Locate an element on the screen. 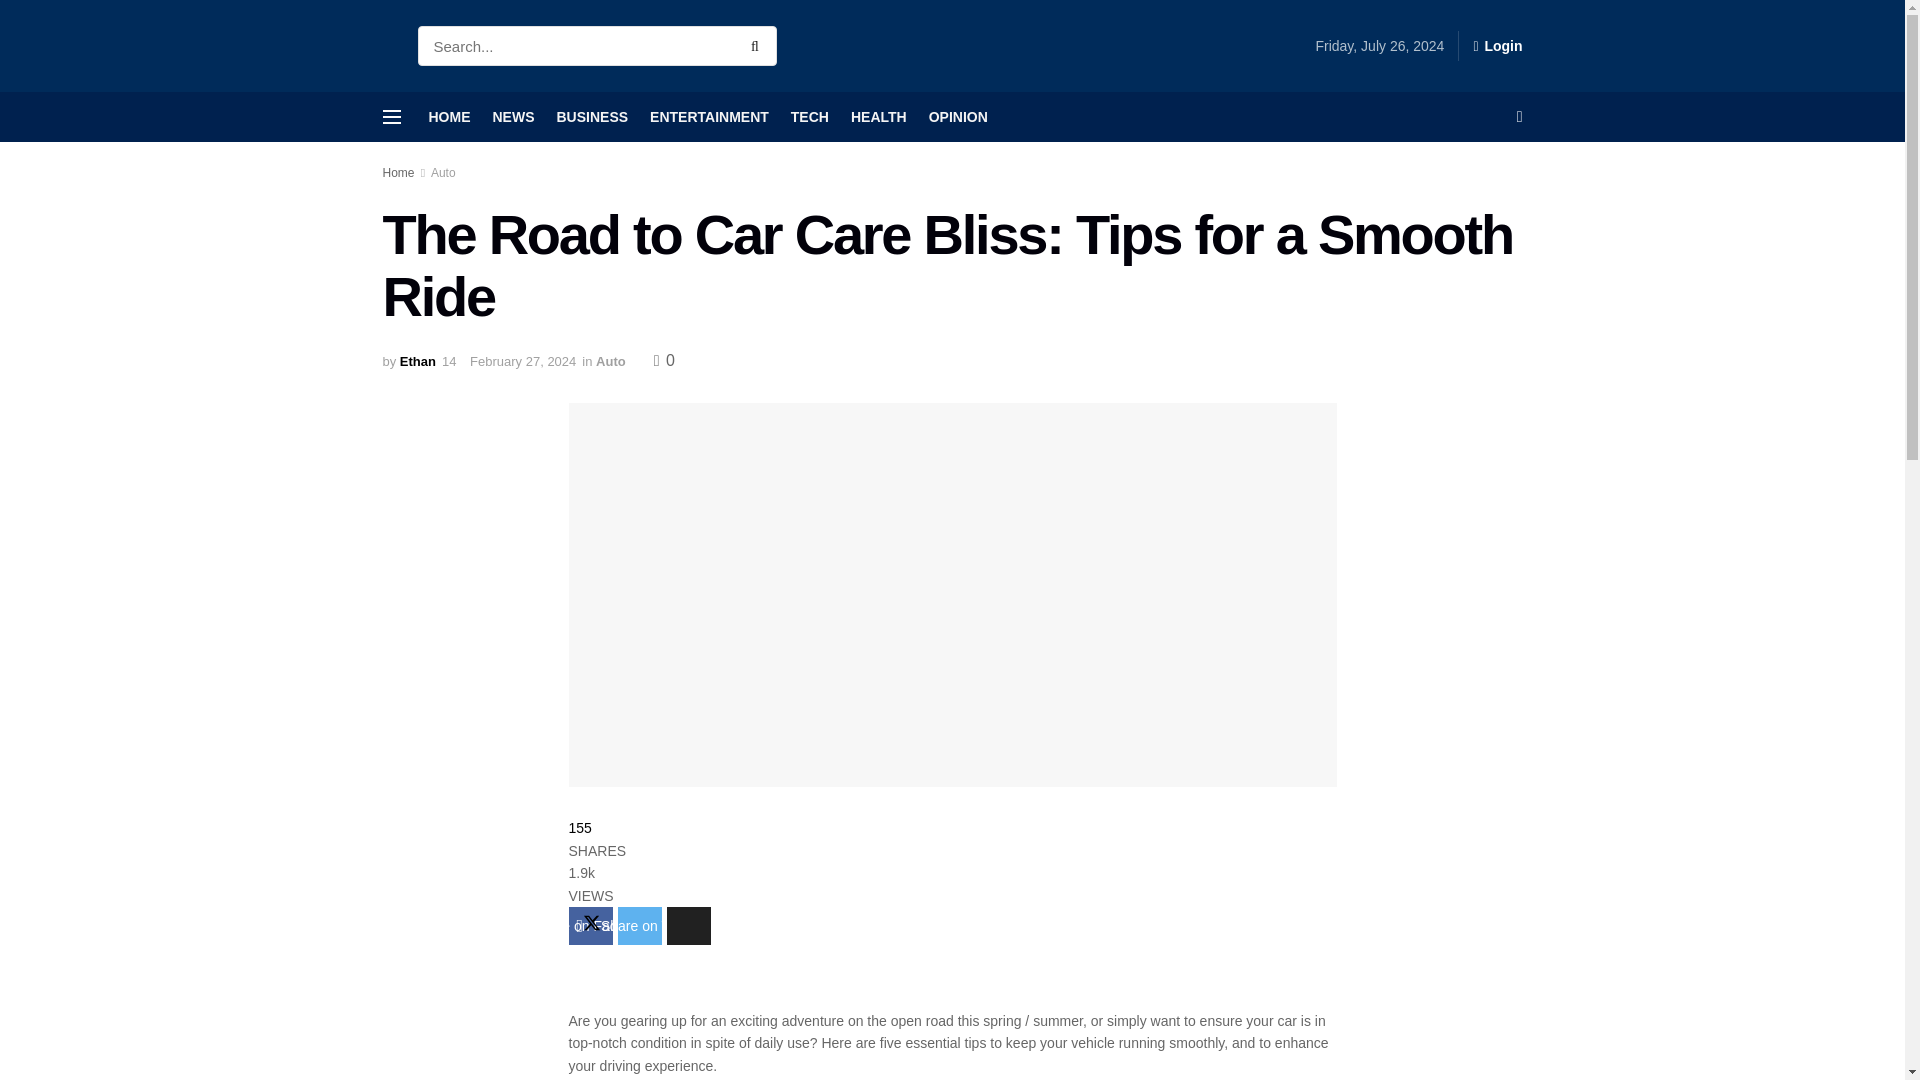 The height and width of the screenshot is (1080, 1920). Auto is located at coordinates (443, 173).